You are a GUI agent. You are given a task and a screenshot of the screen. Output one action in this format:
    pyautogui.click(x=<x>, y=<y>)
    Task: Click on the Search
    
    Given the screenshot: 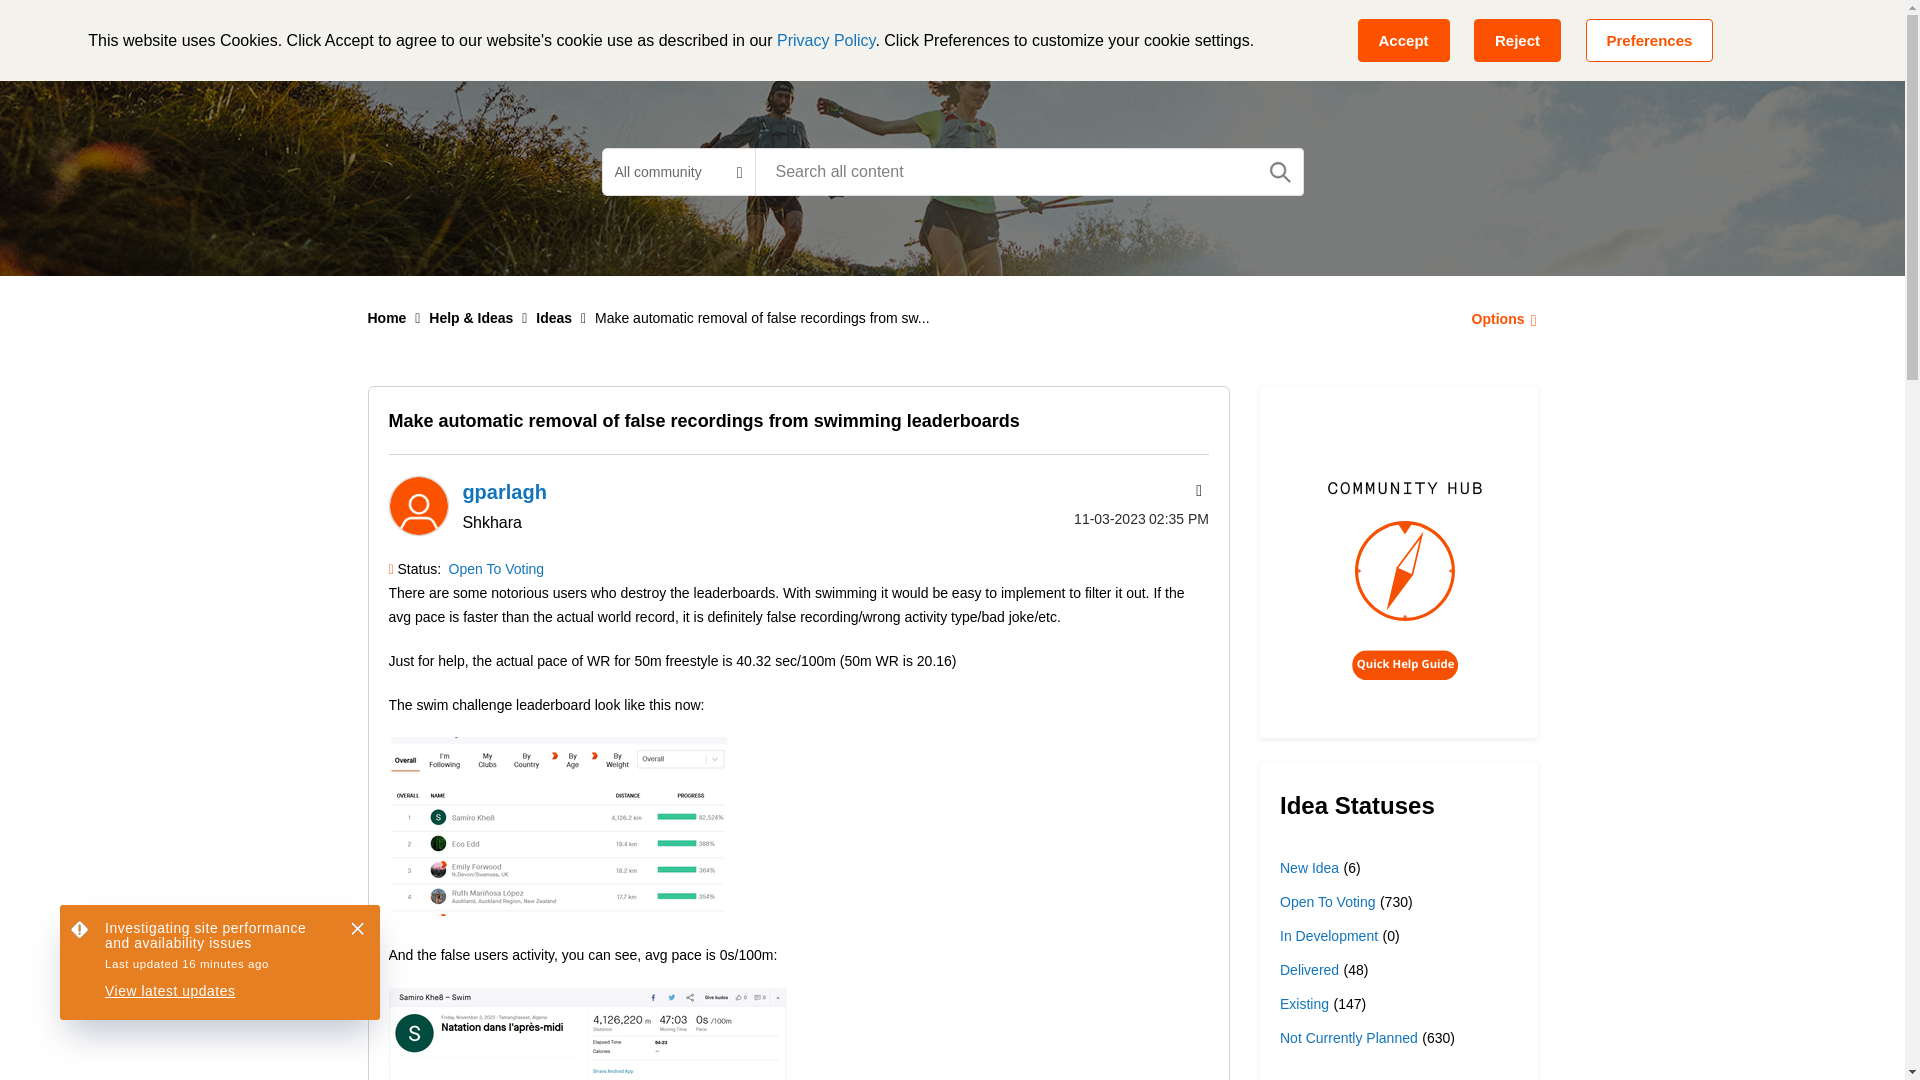 What is the action you would take?
    pyautogui.click(x=1280, y=172)
    